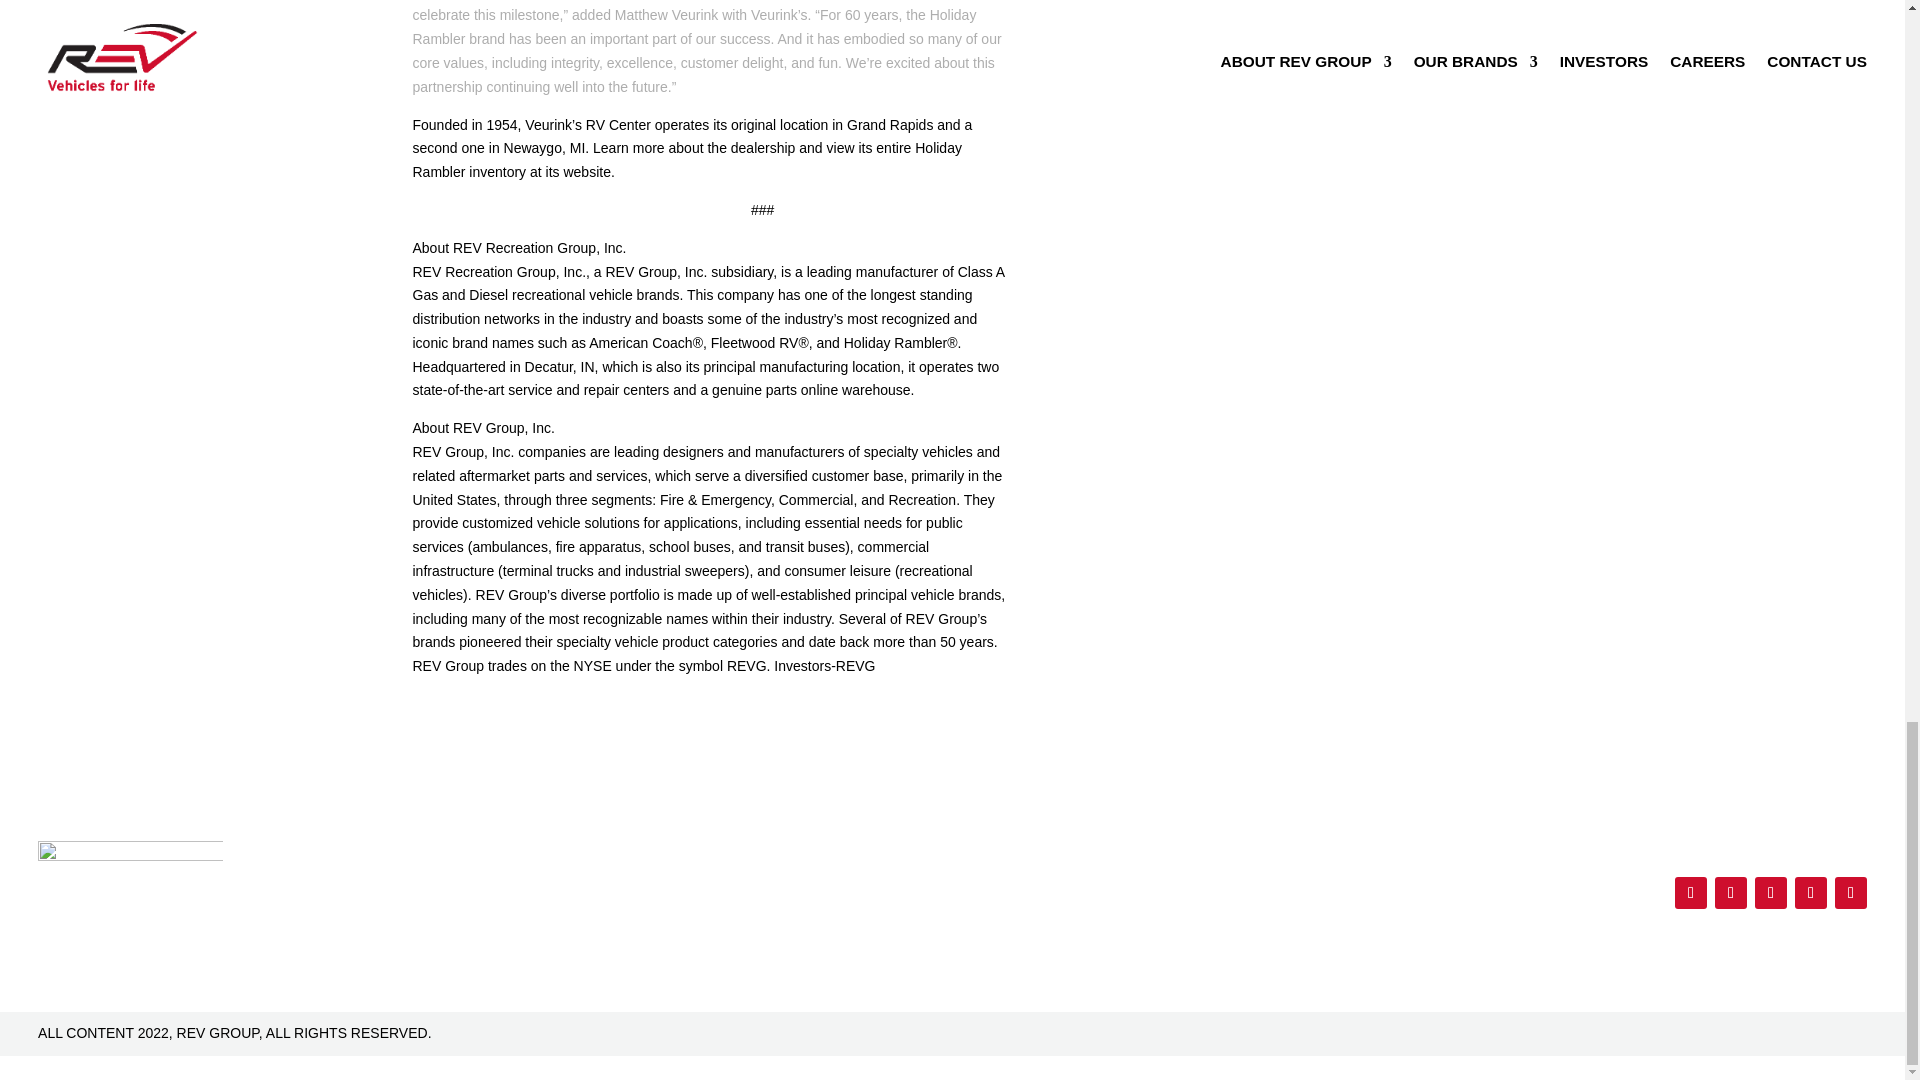  What do you see at coordinates (1850, 892) in the screenshot?
I see `Follow on LinkedIn` at bounding box center [1850, 892].